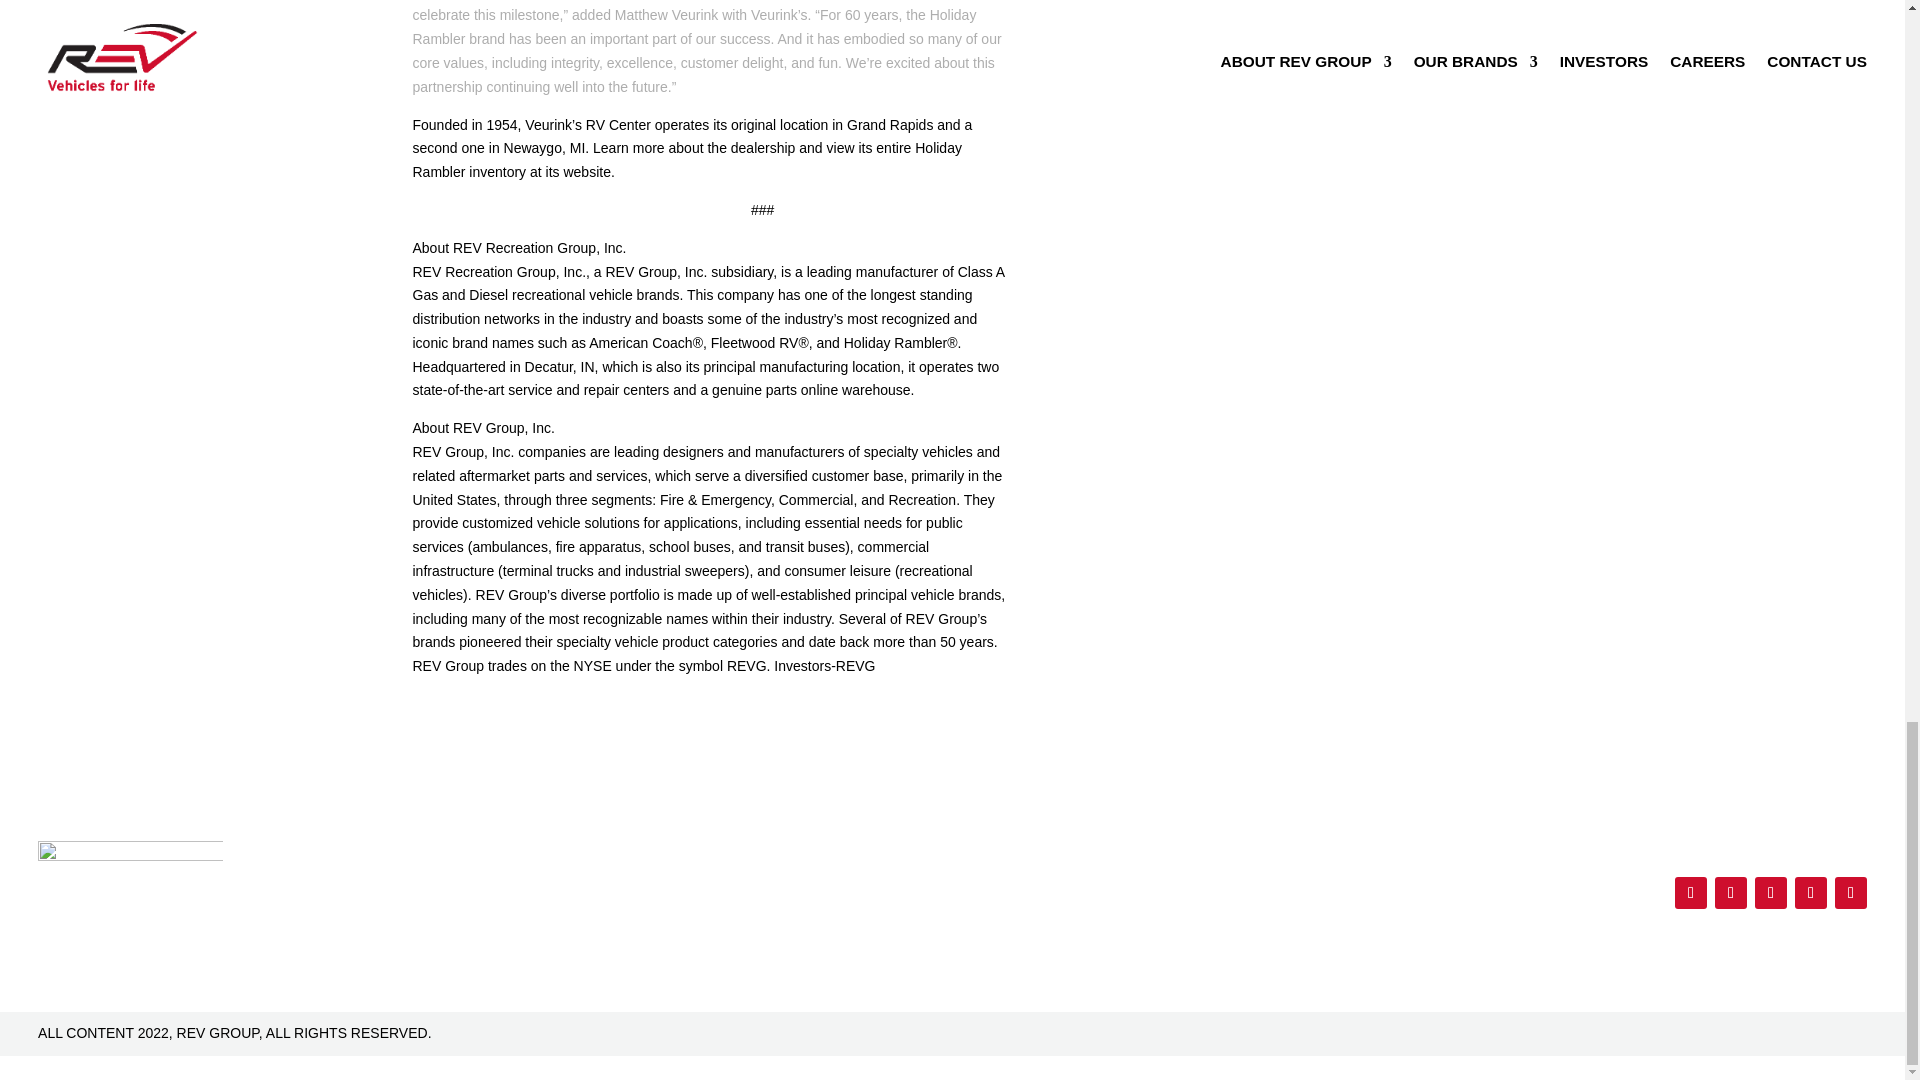  What do you see at coordinates (1850, 892) in the screenshot?
I see `Follow on LinkedIn` at bounding box center [1850, 892].